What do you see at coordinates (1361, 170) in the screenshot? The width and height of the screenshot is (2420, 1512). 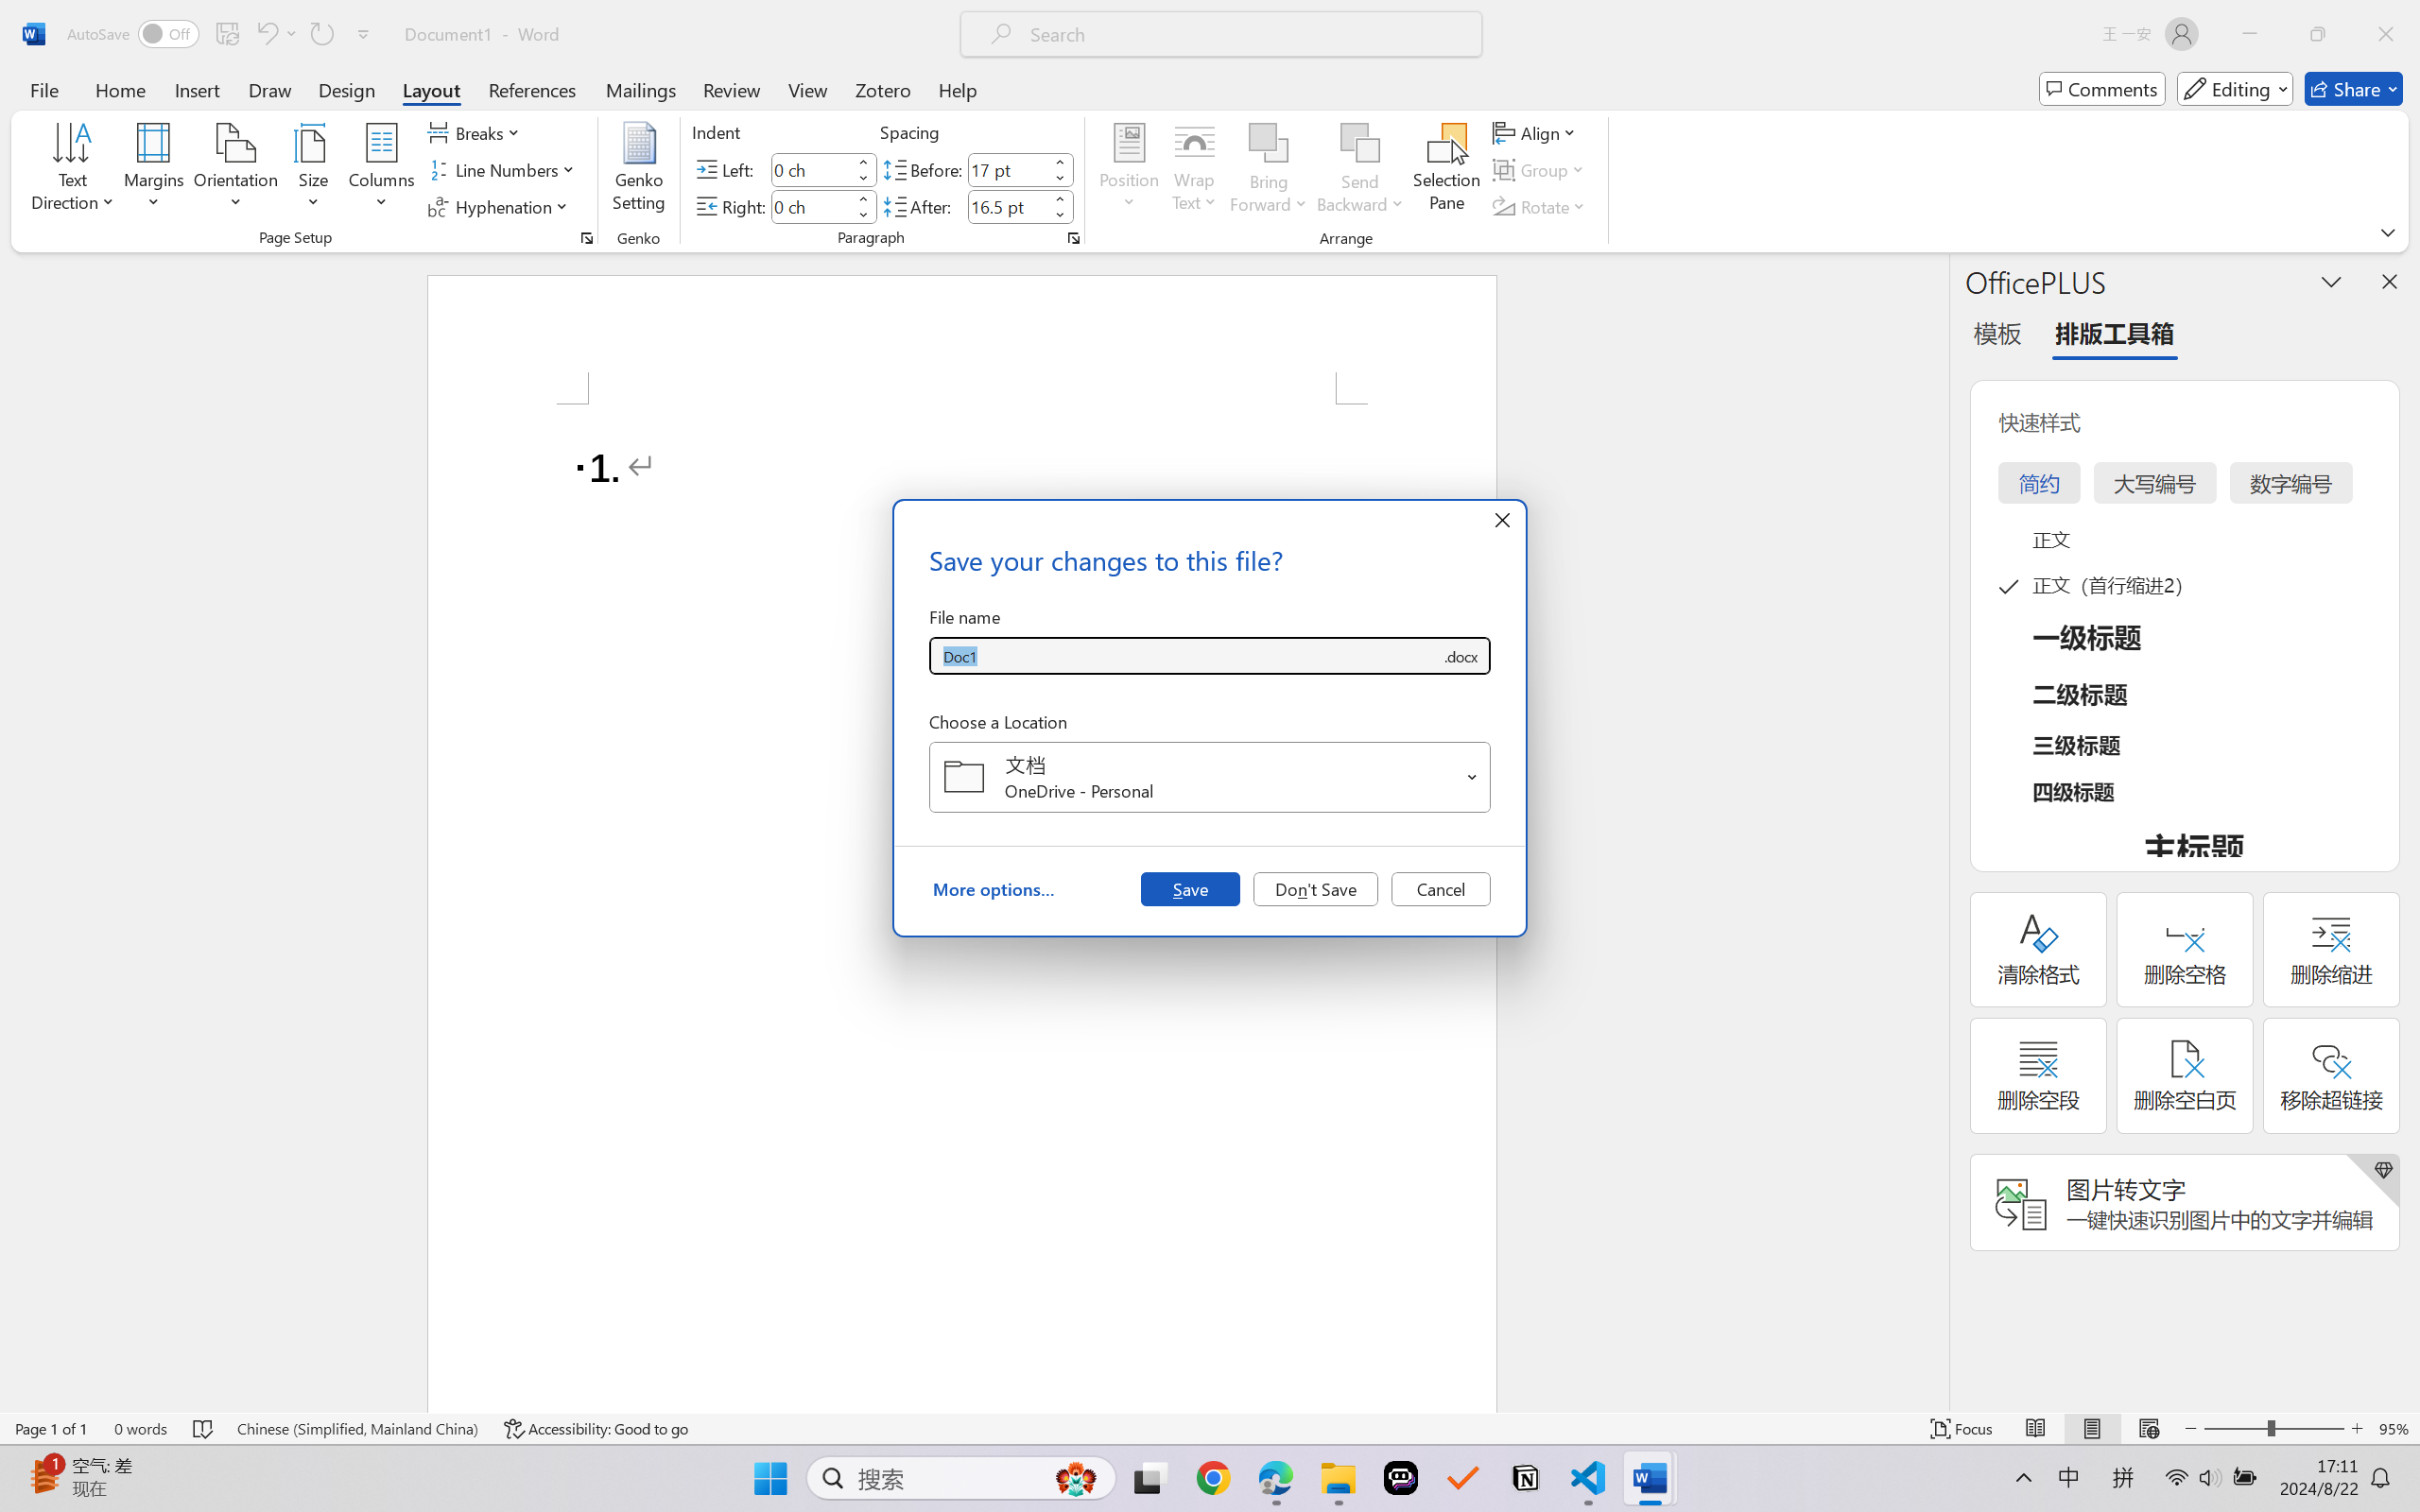 I see `Send Backward` at bounding box center [1361, 170].